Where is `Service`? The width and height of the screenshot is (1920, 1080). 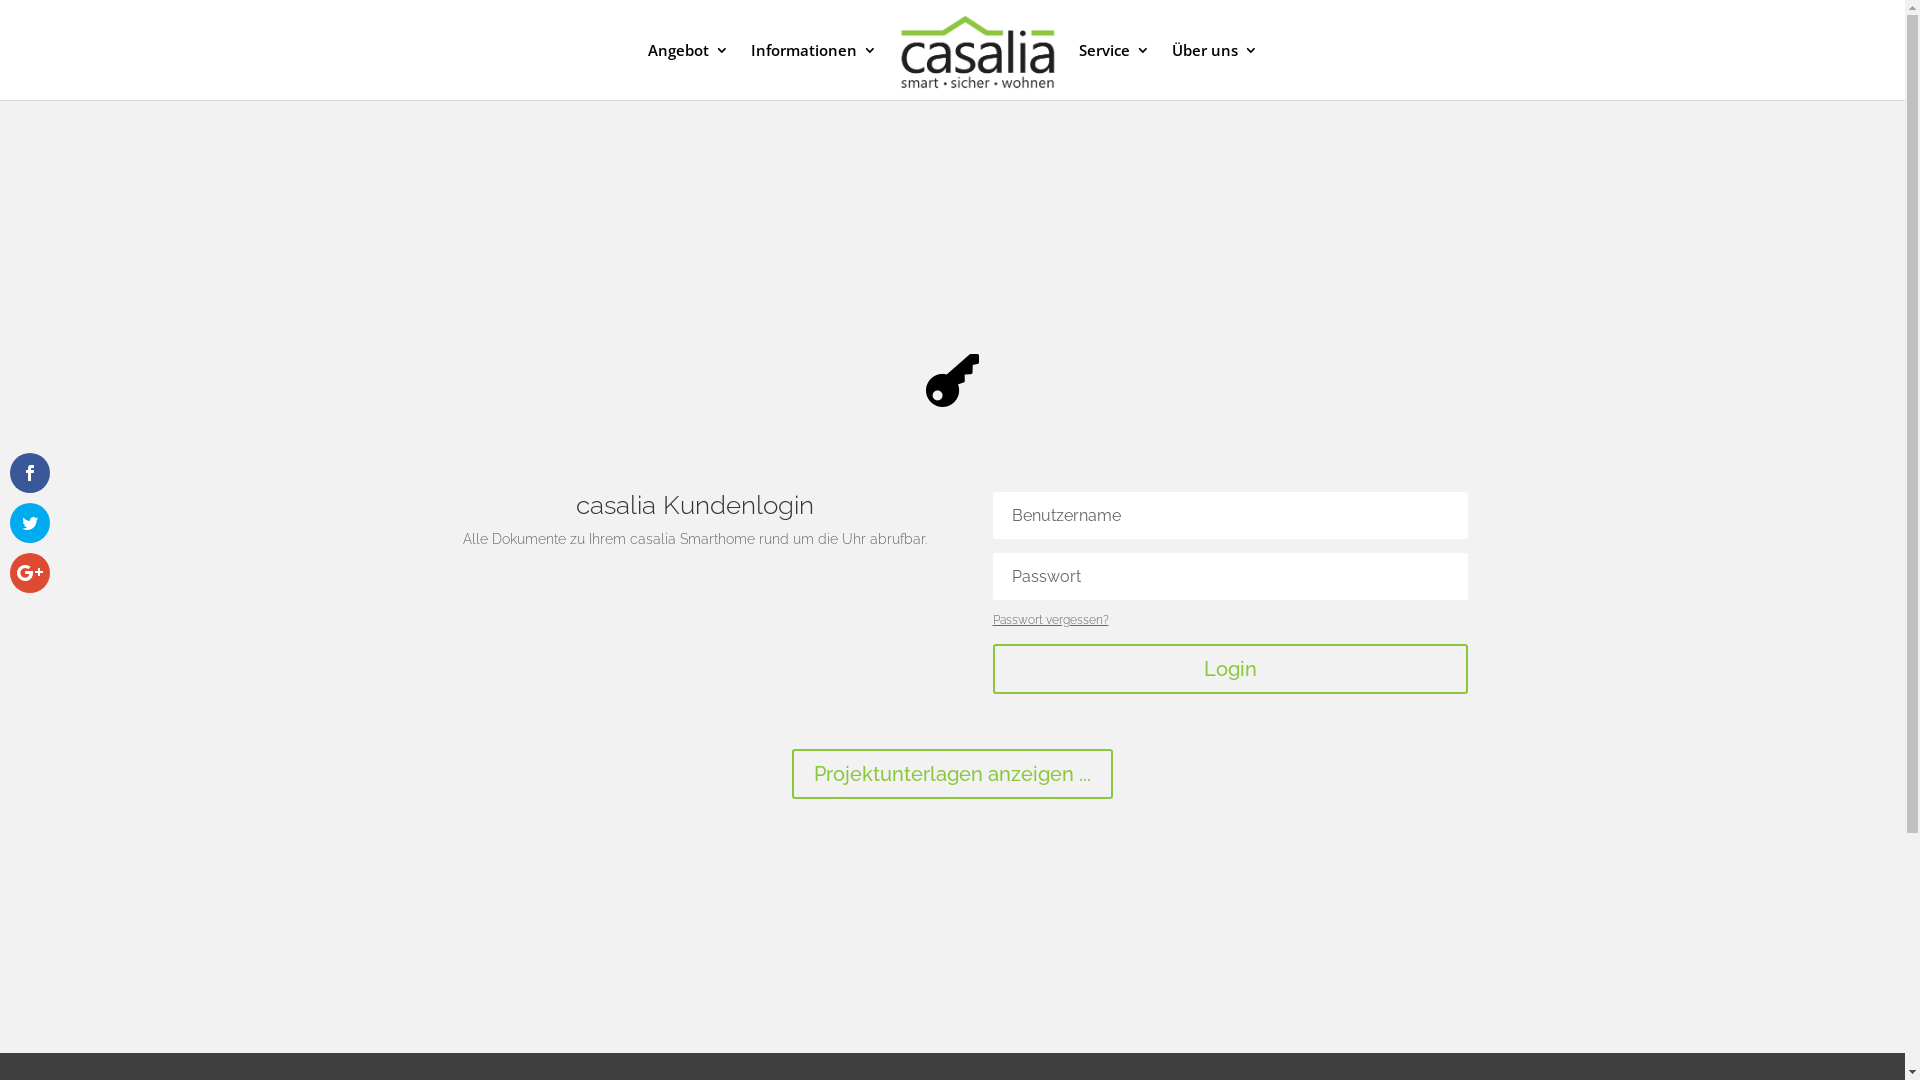 Service is located at coordinates (1114, 72).